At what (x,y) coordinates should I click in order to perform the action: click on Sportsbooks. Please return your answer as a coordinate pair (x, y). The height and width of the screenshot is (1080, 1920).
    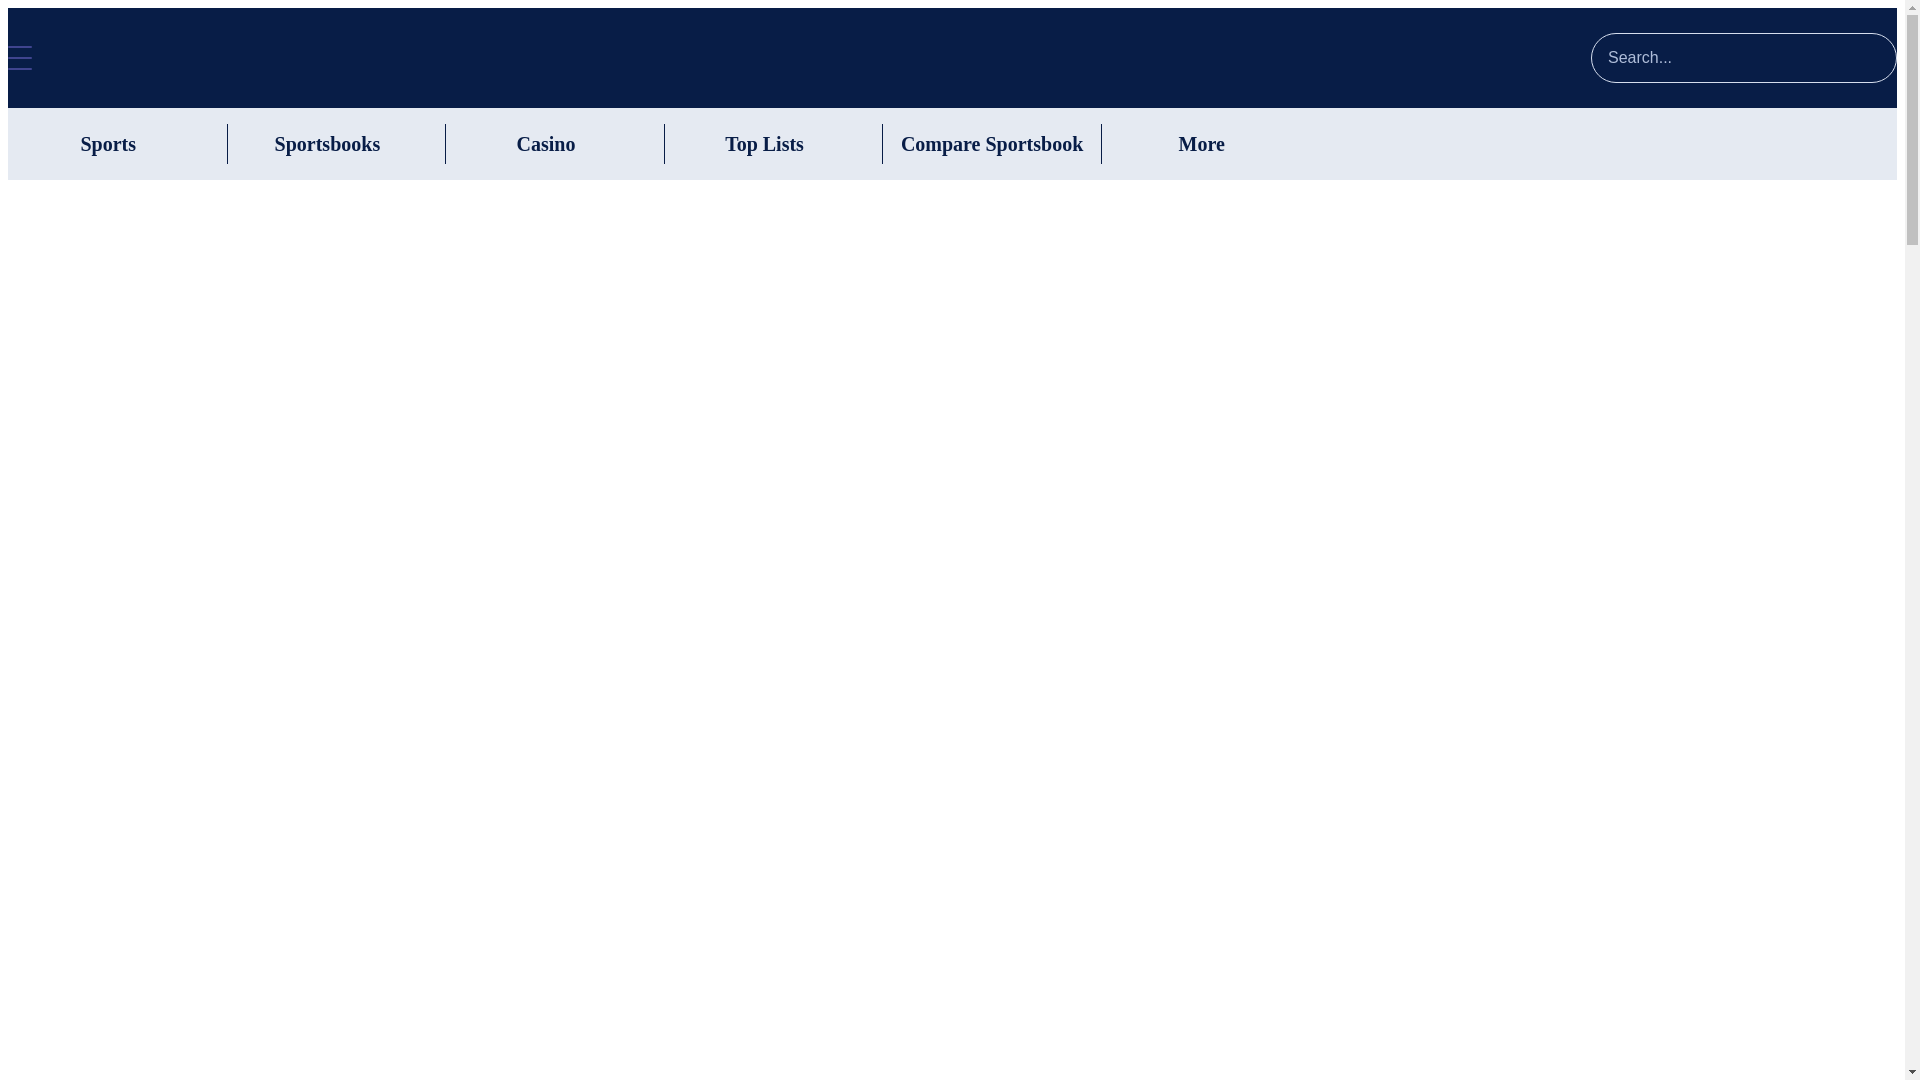
    Looking at the image, I should click on (327, 143).